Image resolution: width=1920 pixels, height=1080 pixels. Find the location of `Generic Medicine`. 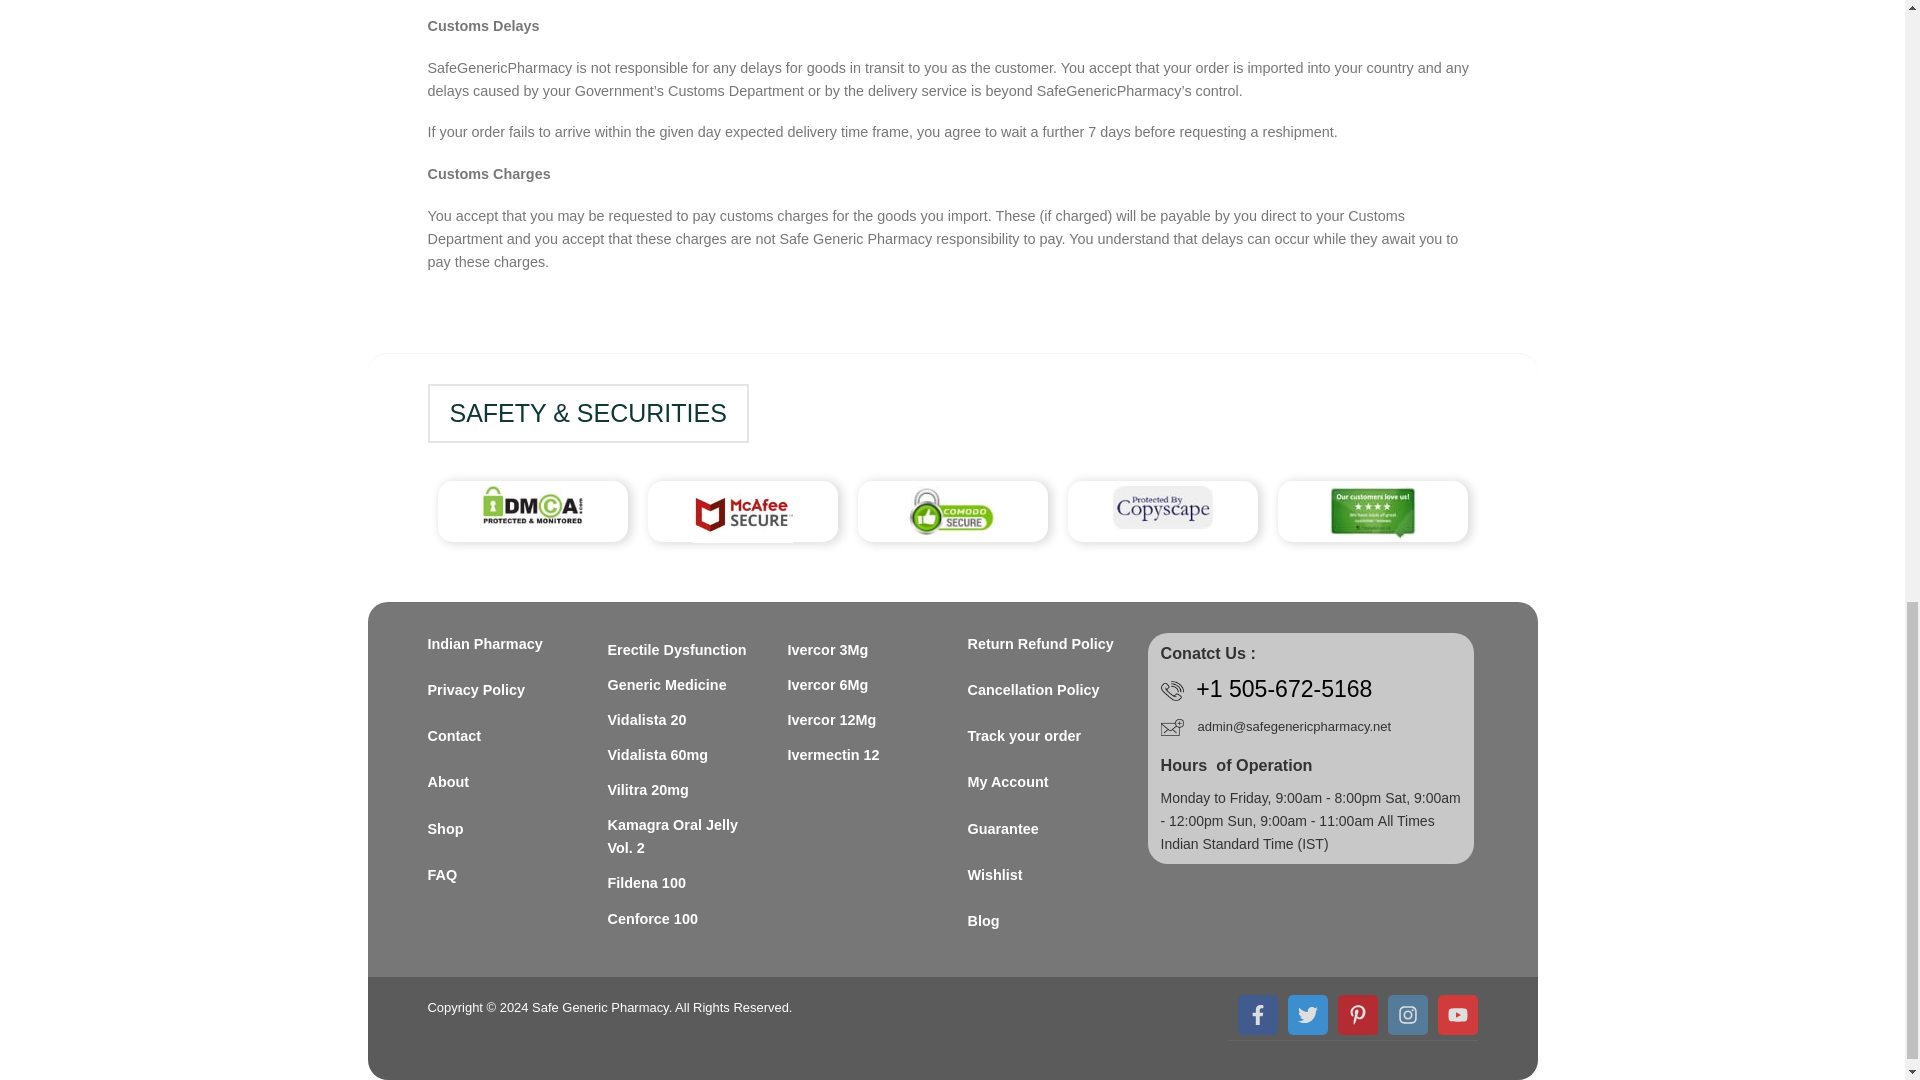

Generic Medicine is located at coordinates (668, 686).